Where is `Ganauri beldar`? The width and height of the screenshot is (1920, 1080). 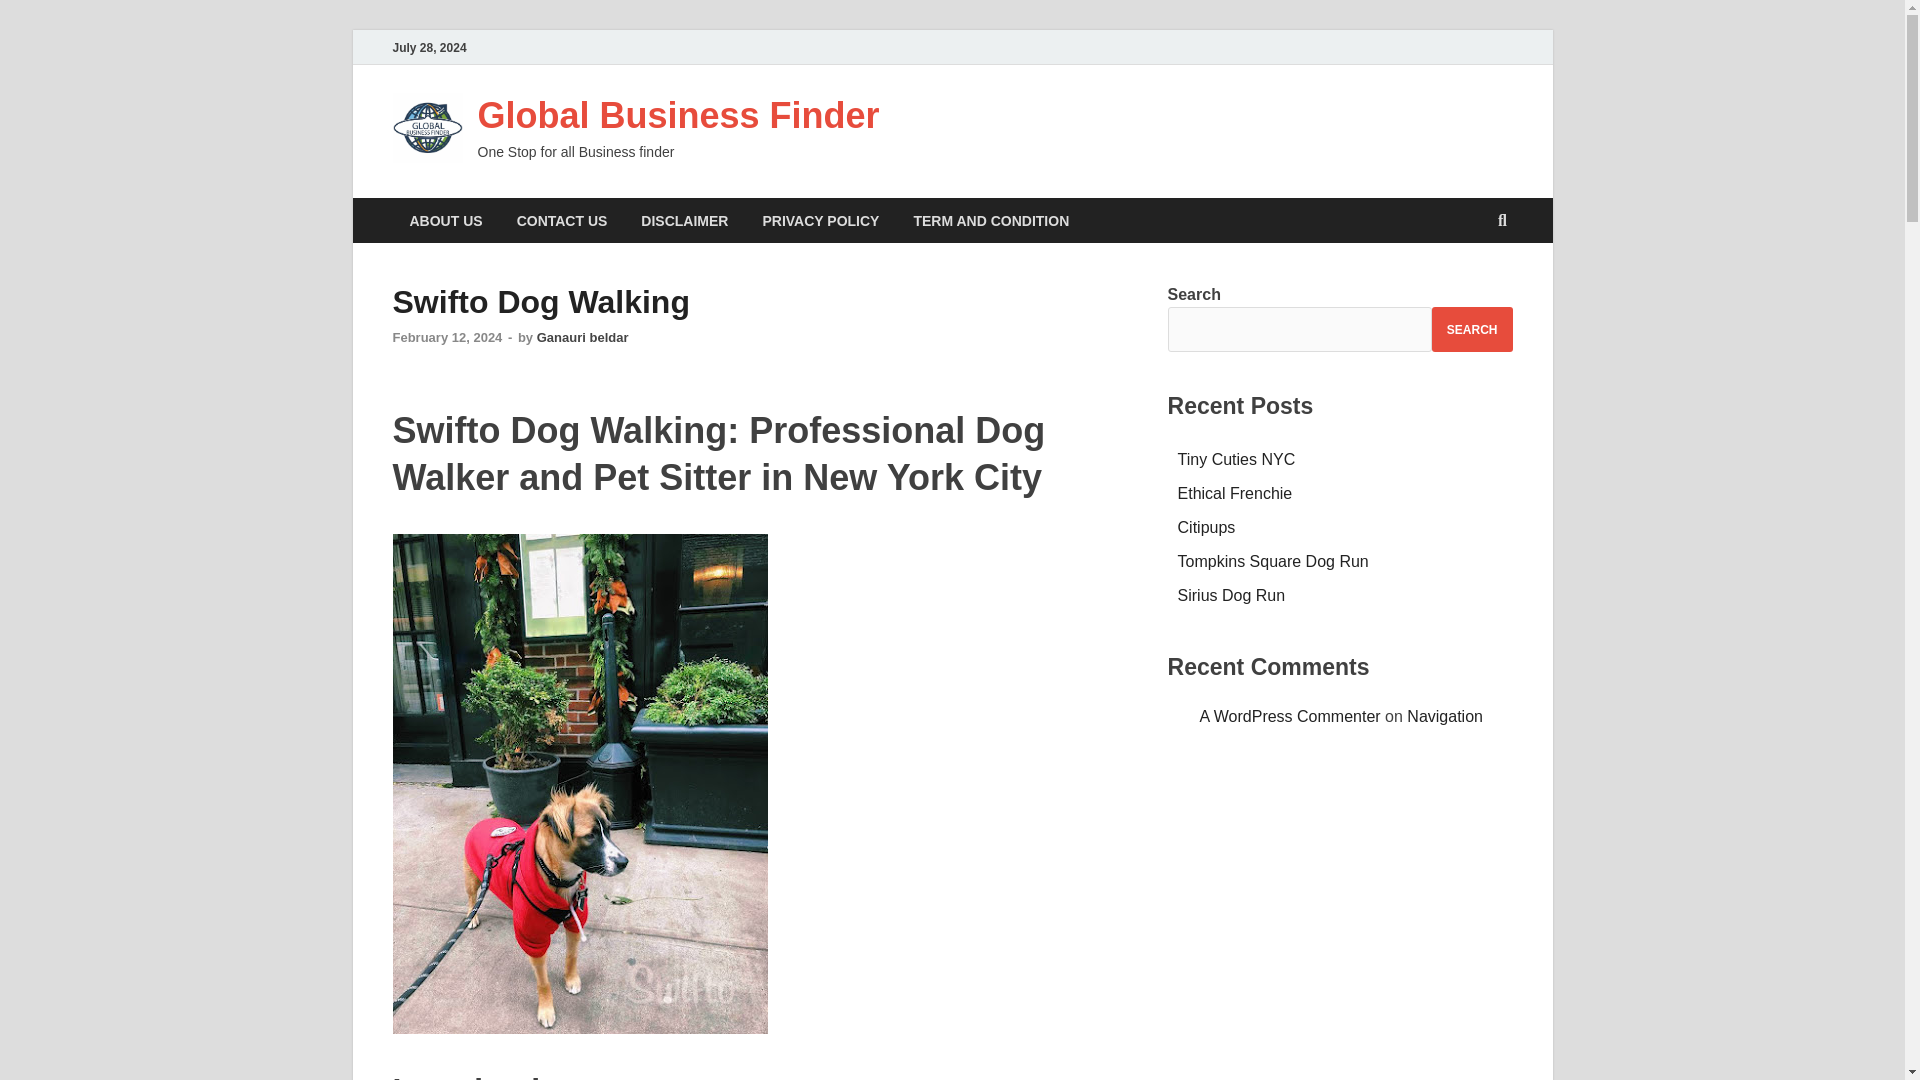
Ganauri beldar is located at coordinates (583, 337).